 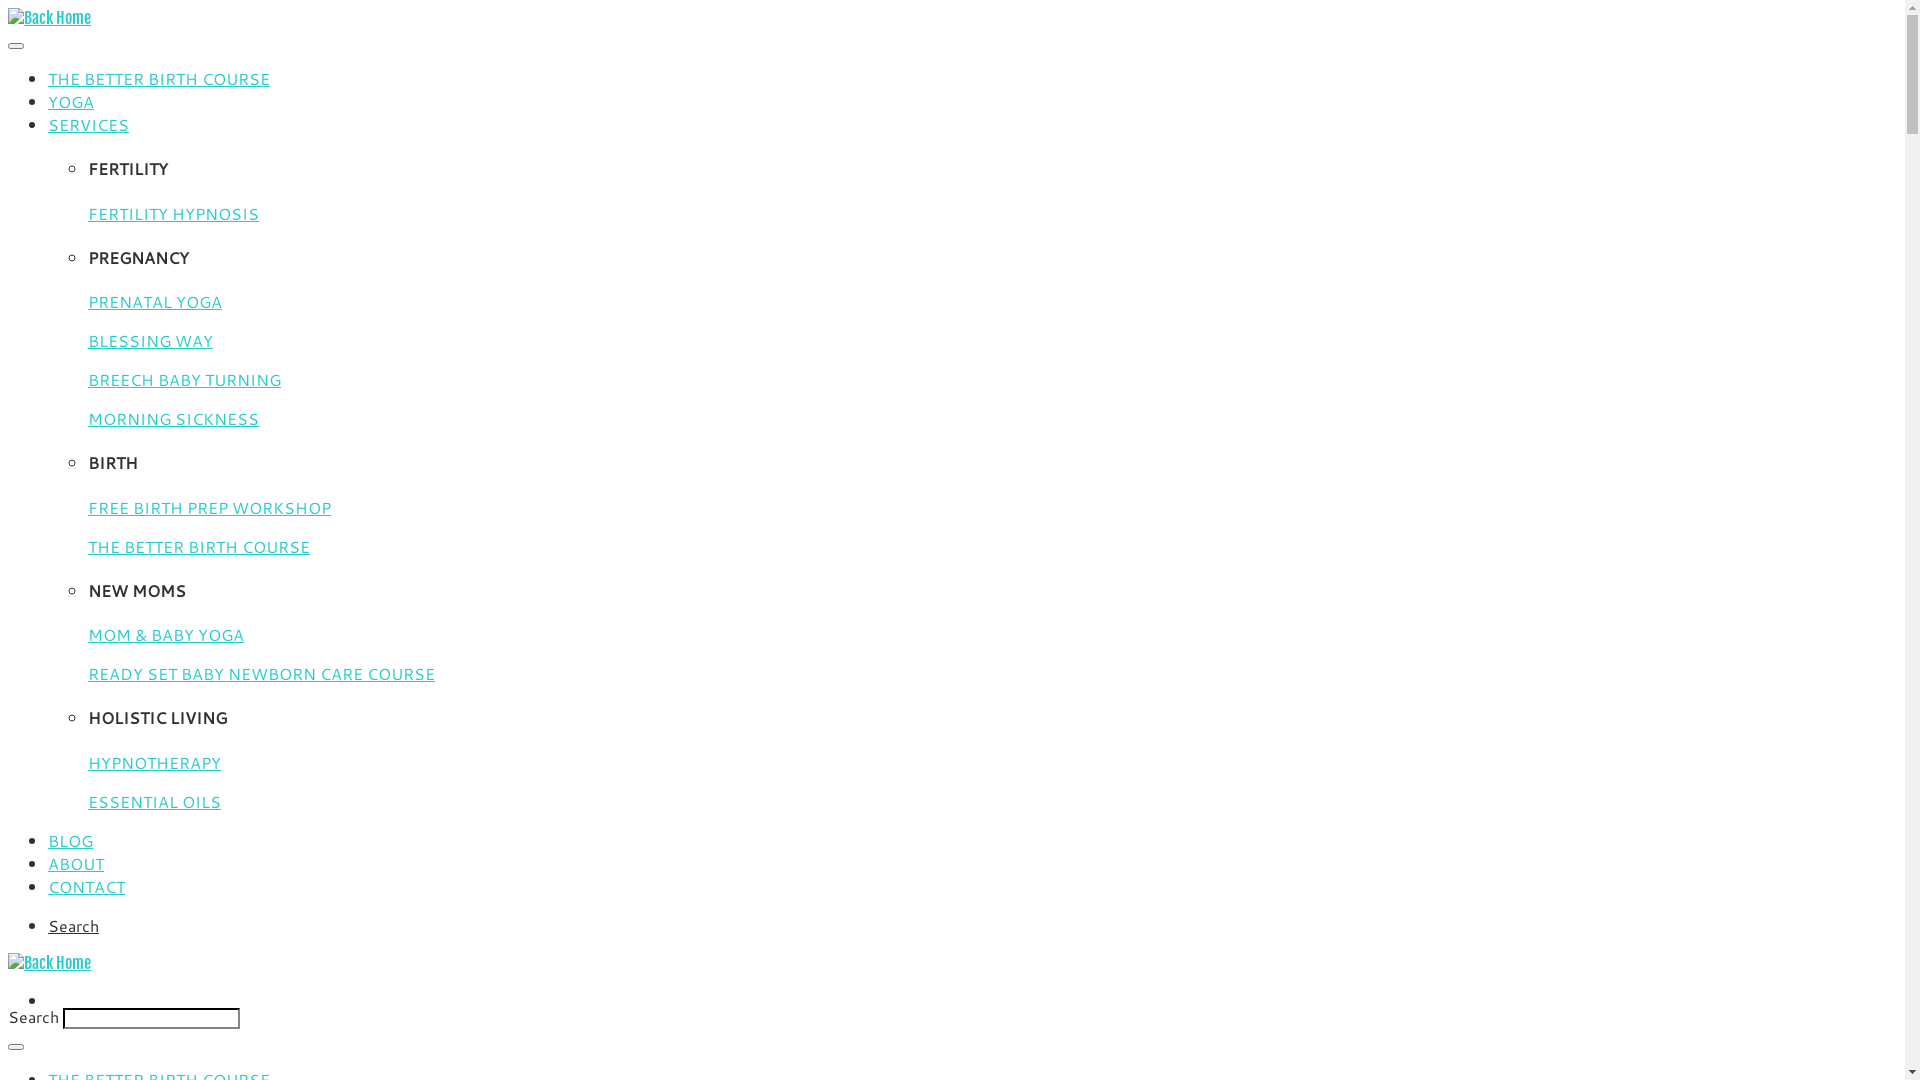 What do you see at coordinates (71, 102) in the screenshot?
I see `YOGA` at bounding box center [71, 102].